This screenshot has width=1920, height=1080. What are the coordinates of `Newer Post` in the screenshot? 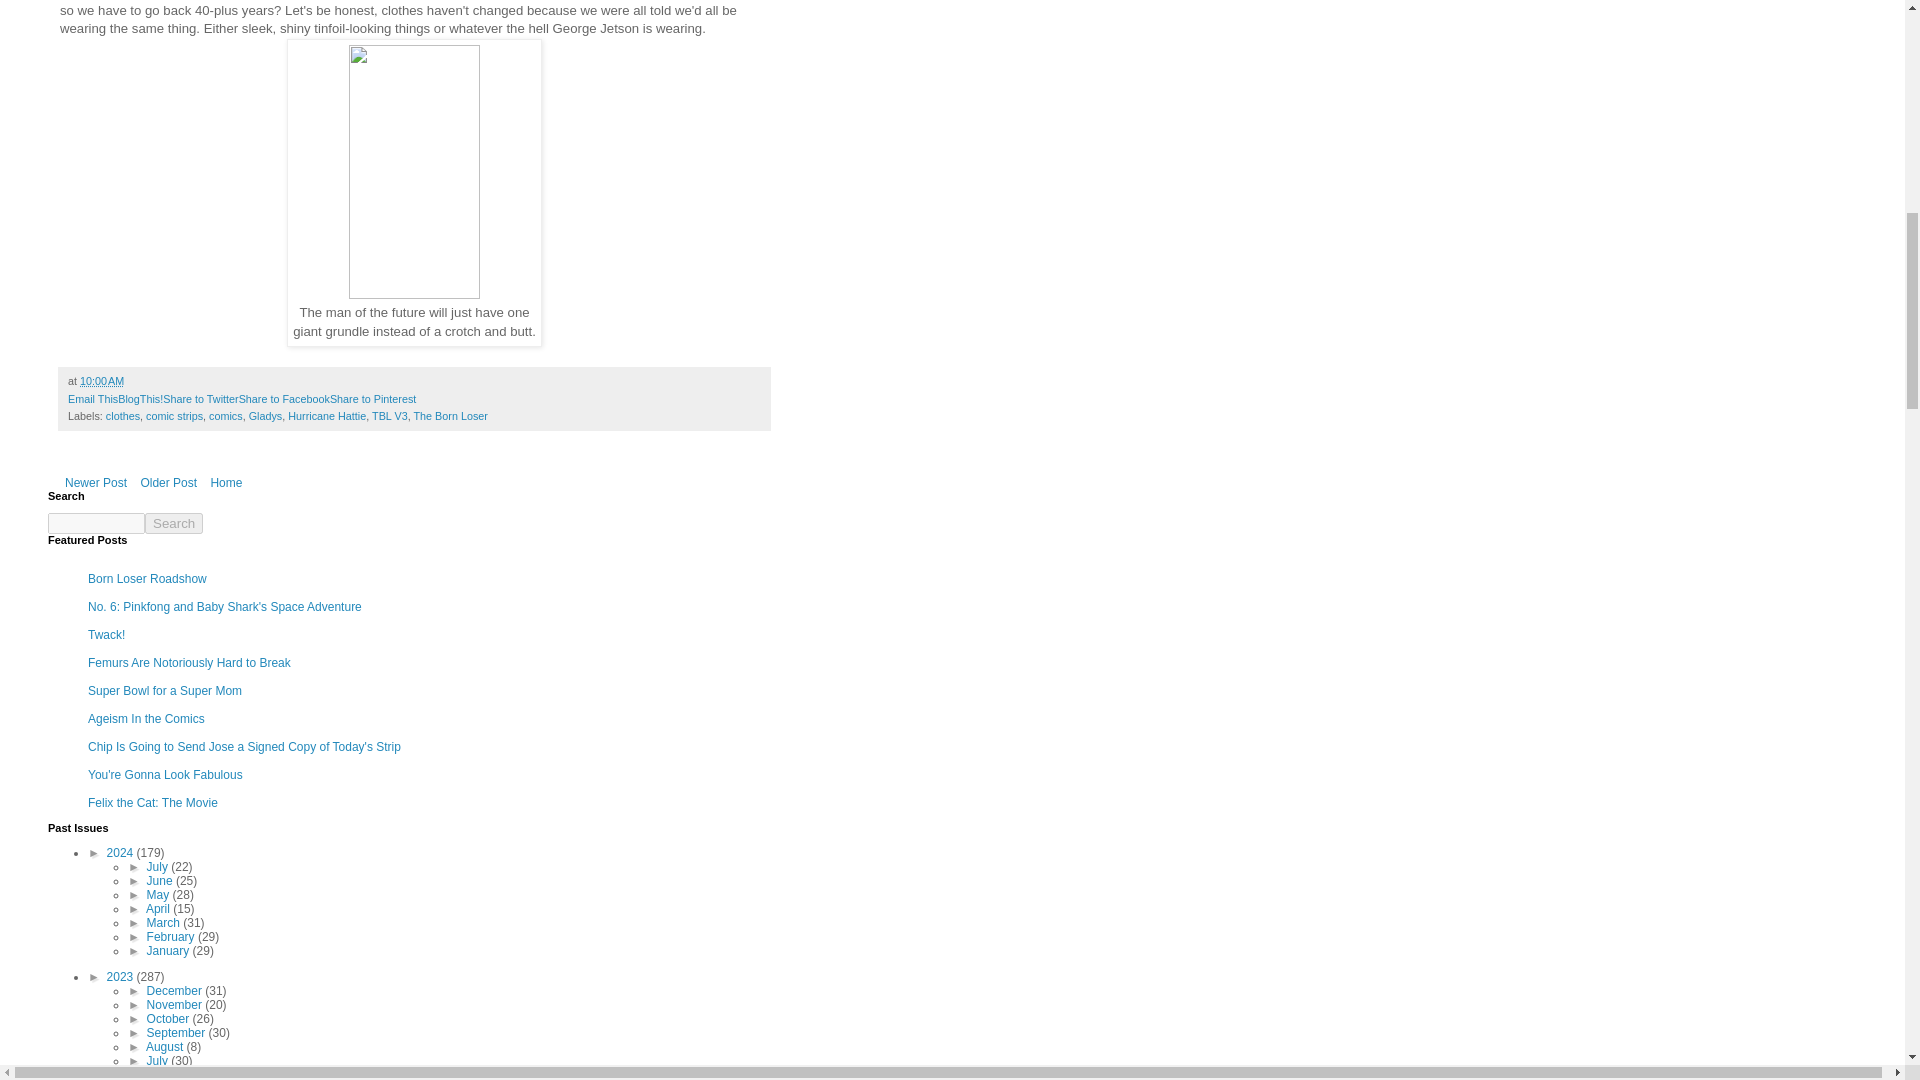 It's located at (96, 482).